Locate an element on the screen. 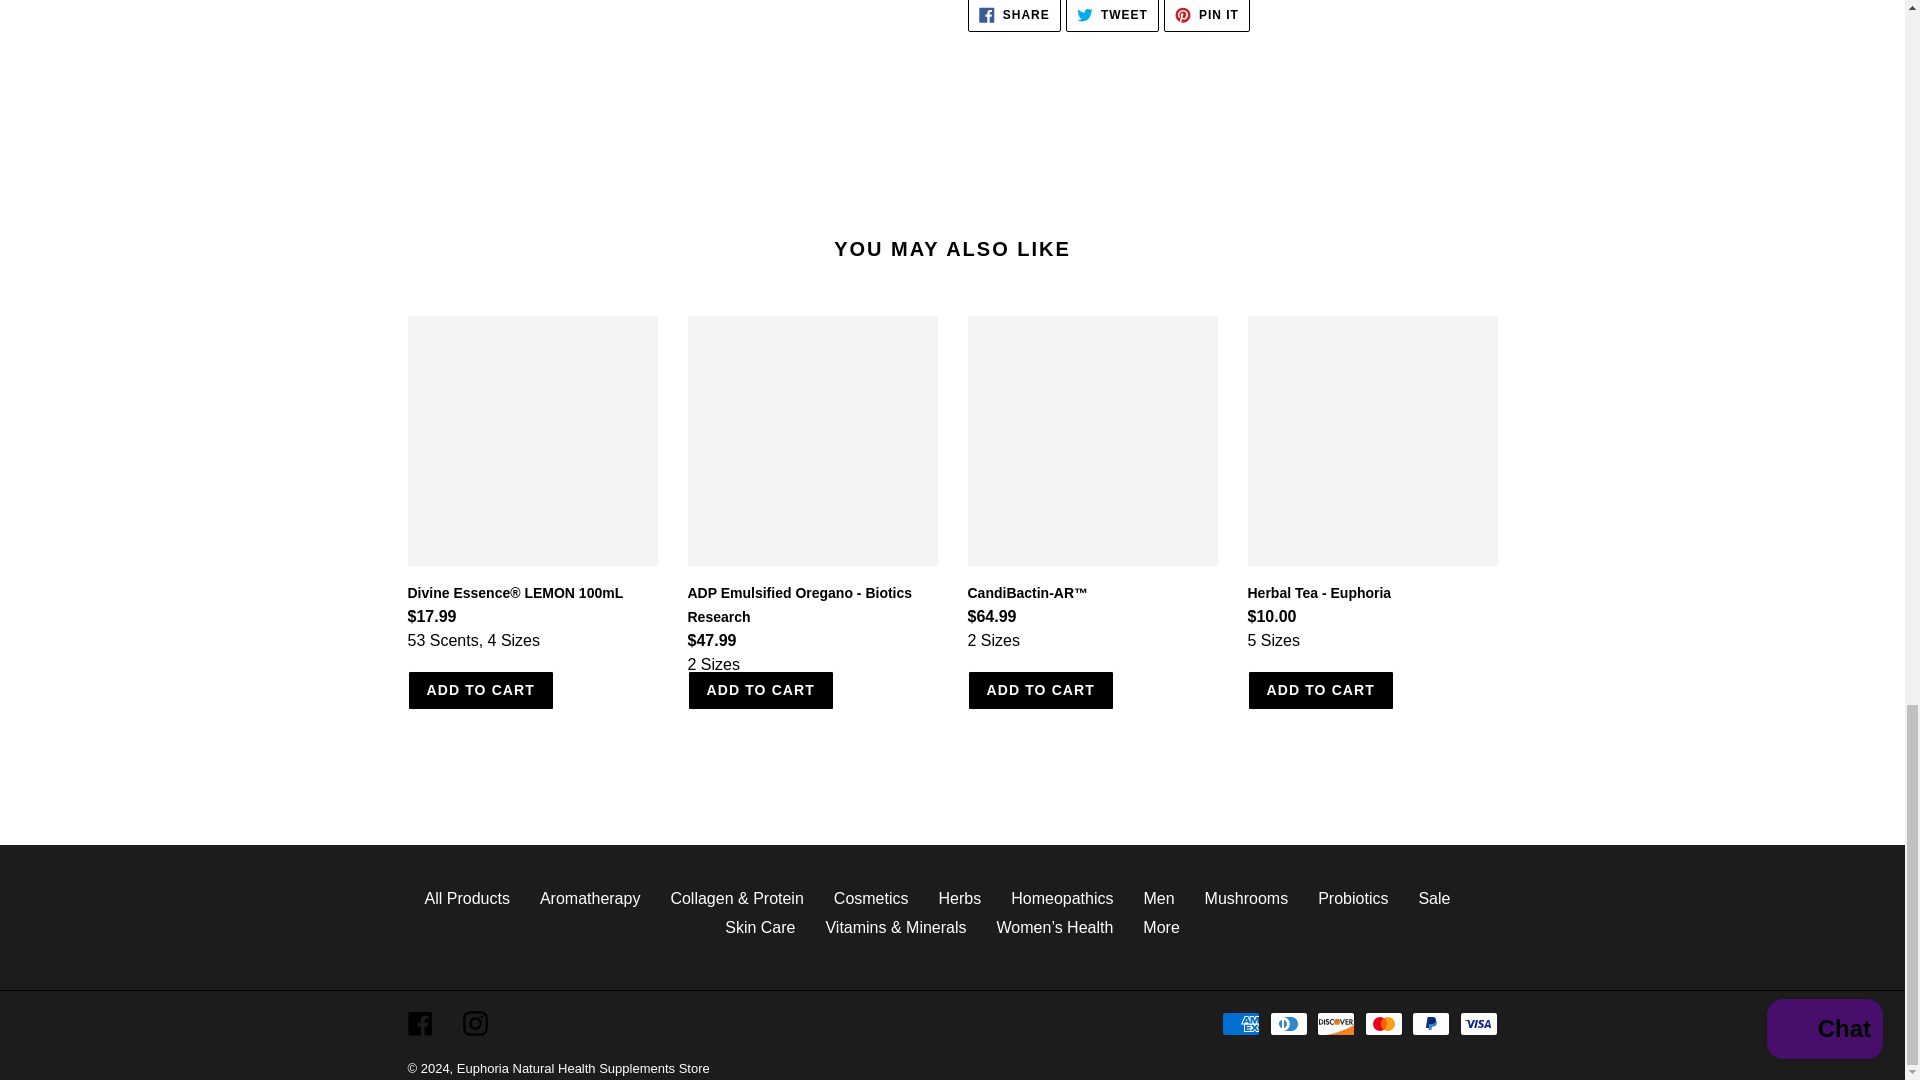 The width and height of the screenshot is (1920, 1080). Add to Cart is located at coordinates (480, 690).